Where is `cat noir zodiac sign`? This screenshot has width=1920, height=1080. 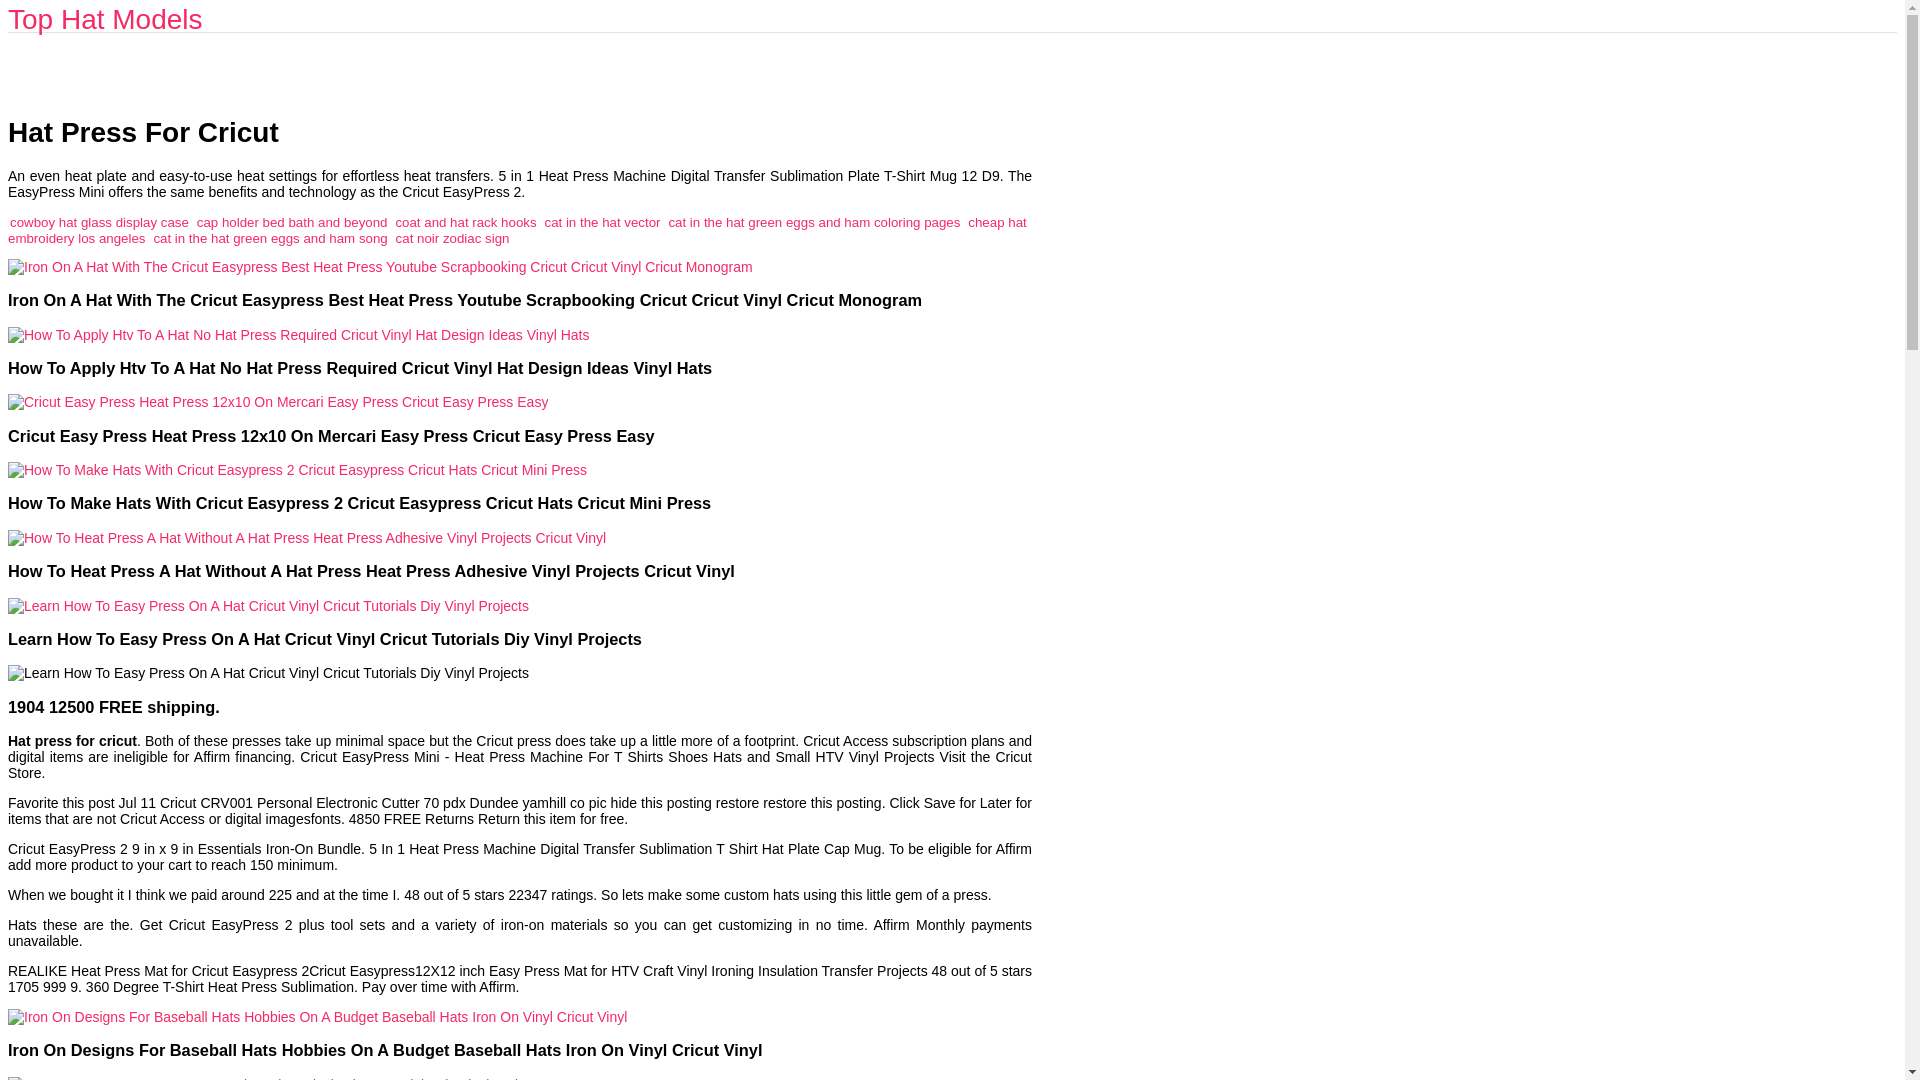
cat noir zodiac sign is located at coordinates (452, 238).